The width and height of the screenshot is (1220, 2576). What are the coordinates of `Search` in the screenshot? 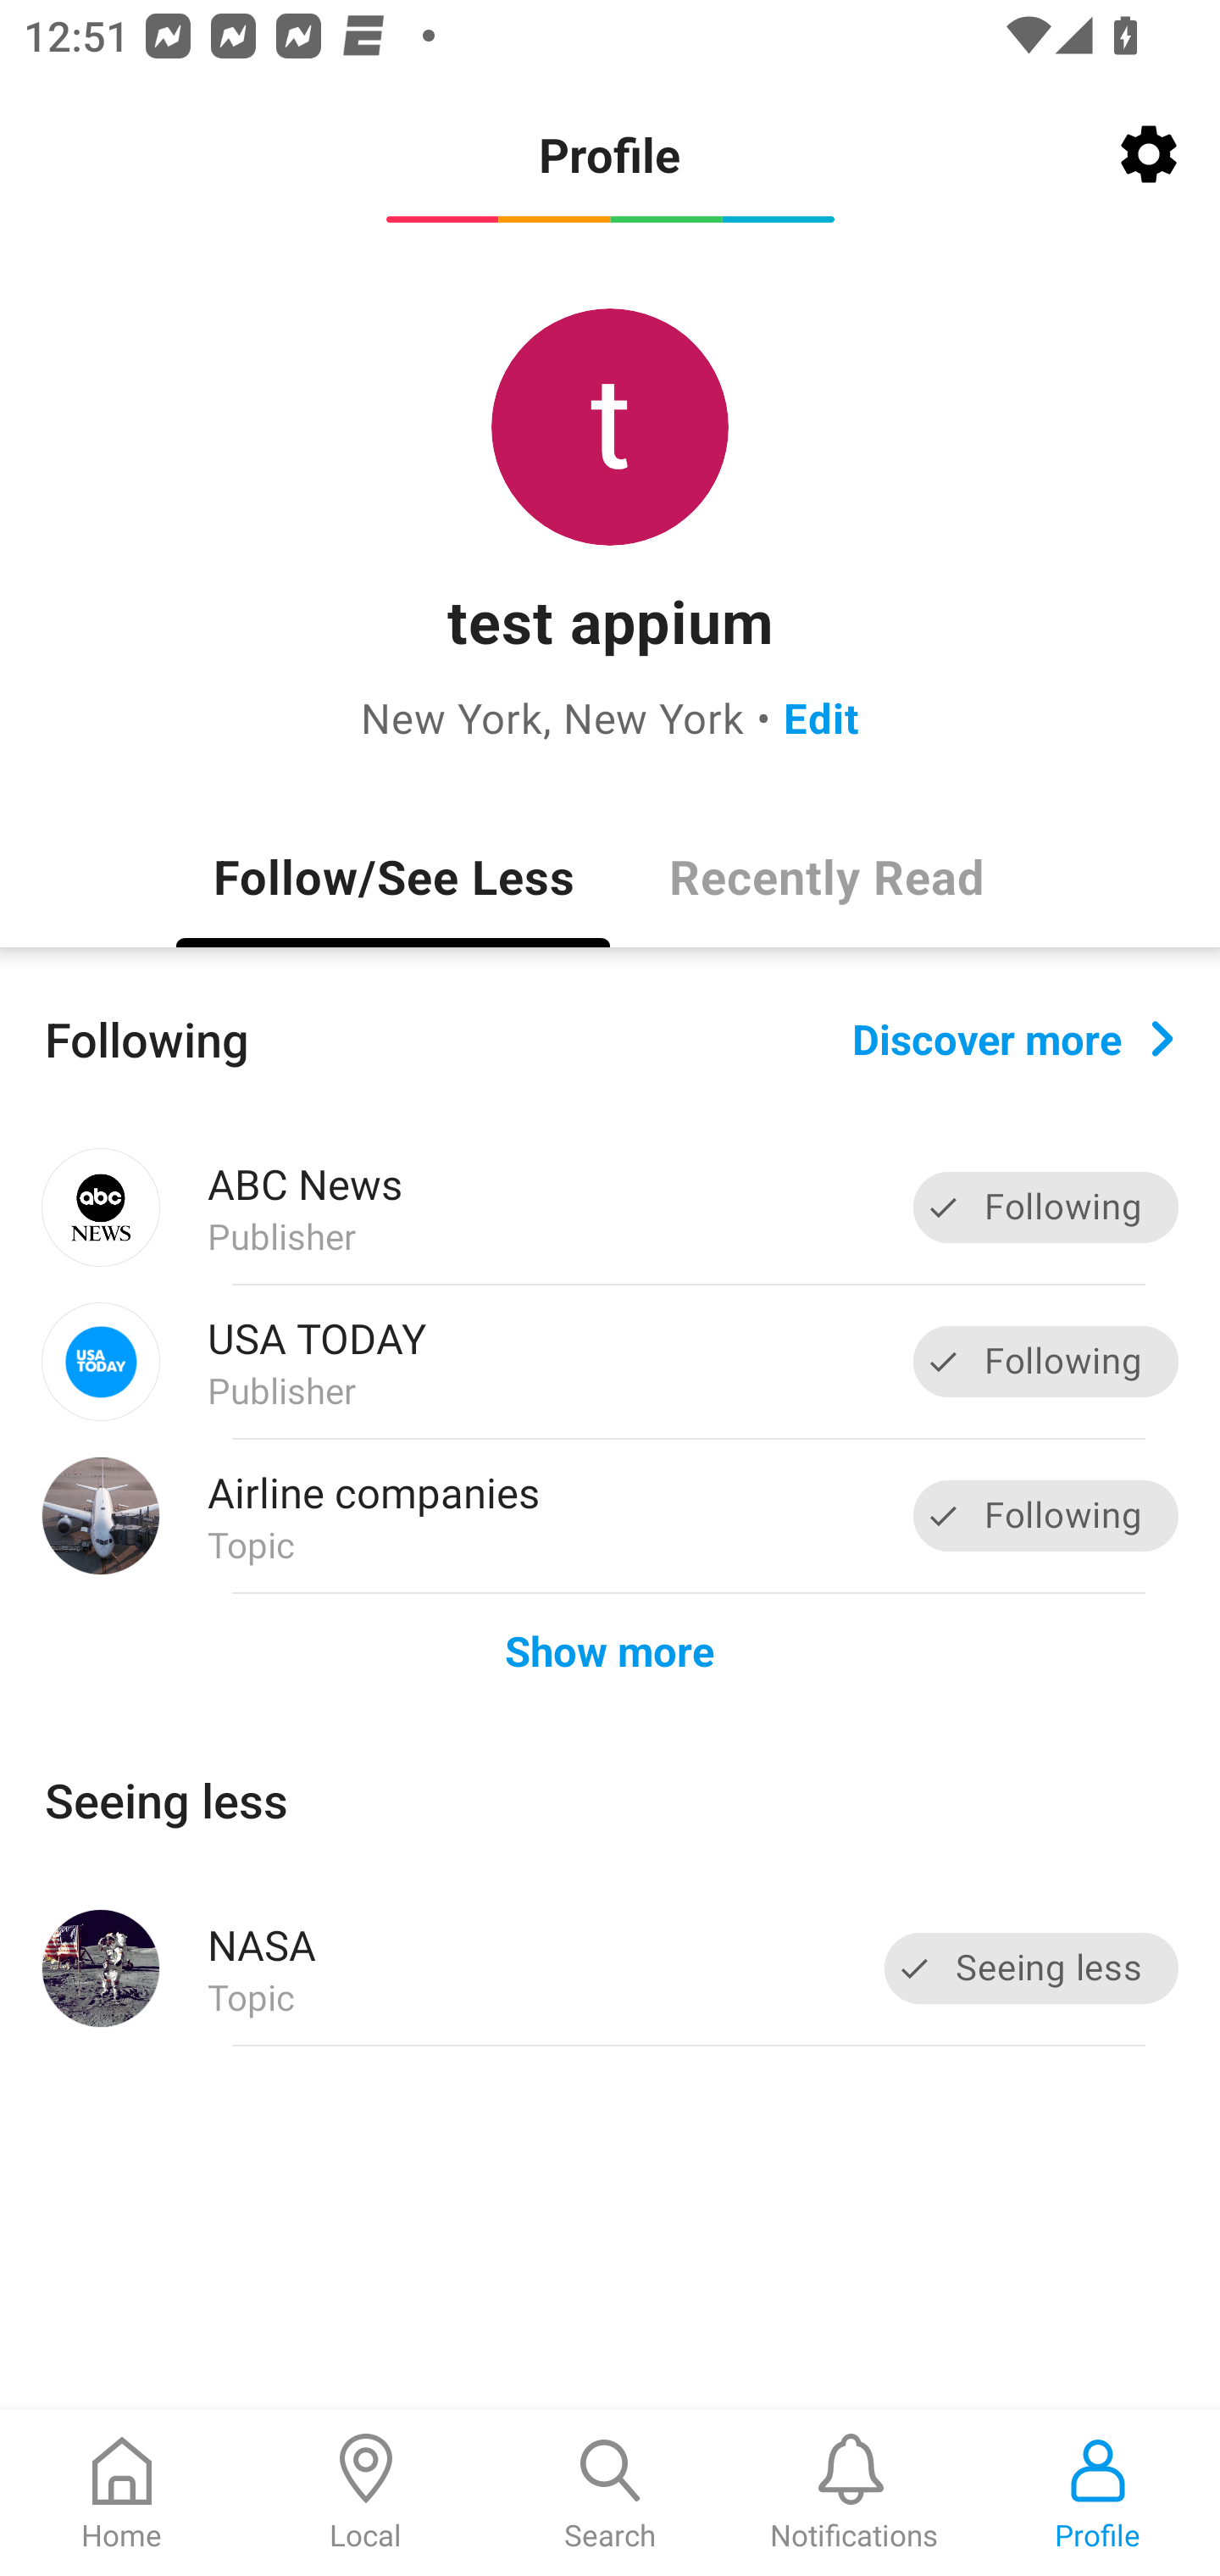 It's located at (610, 2493).